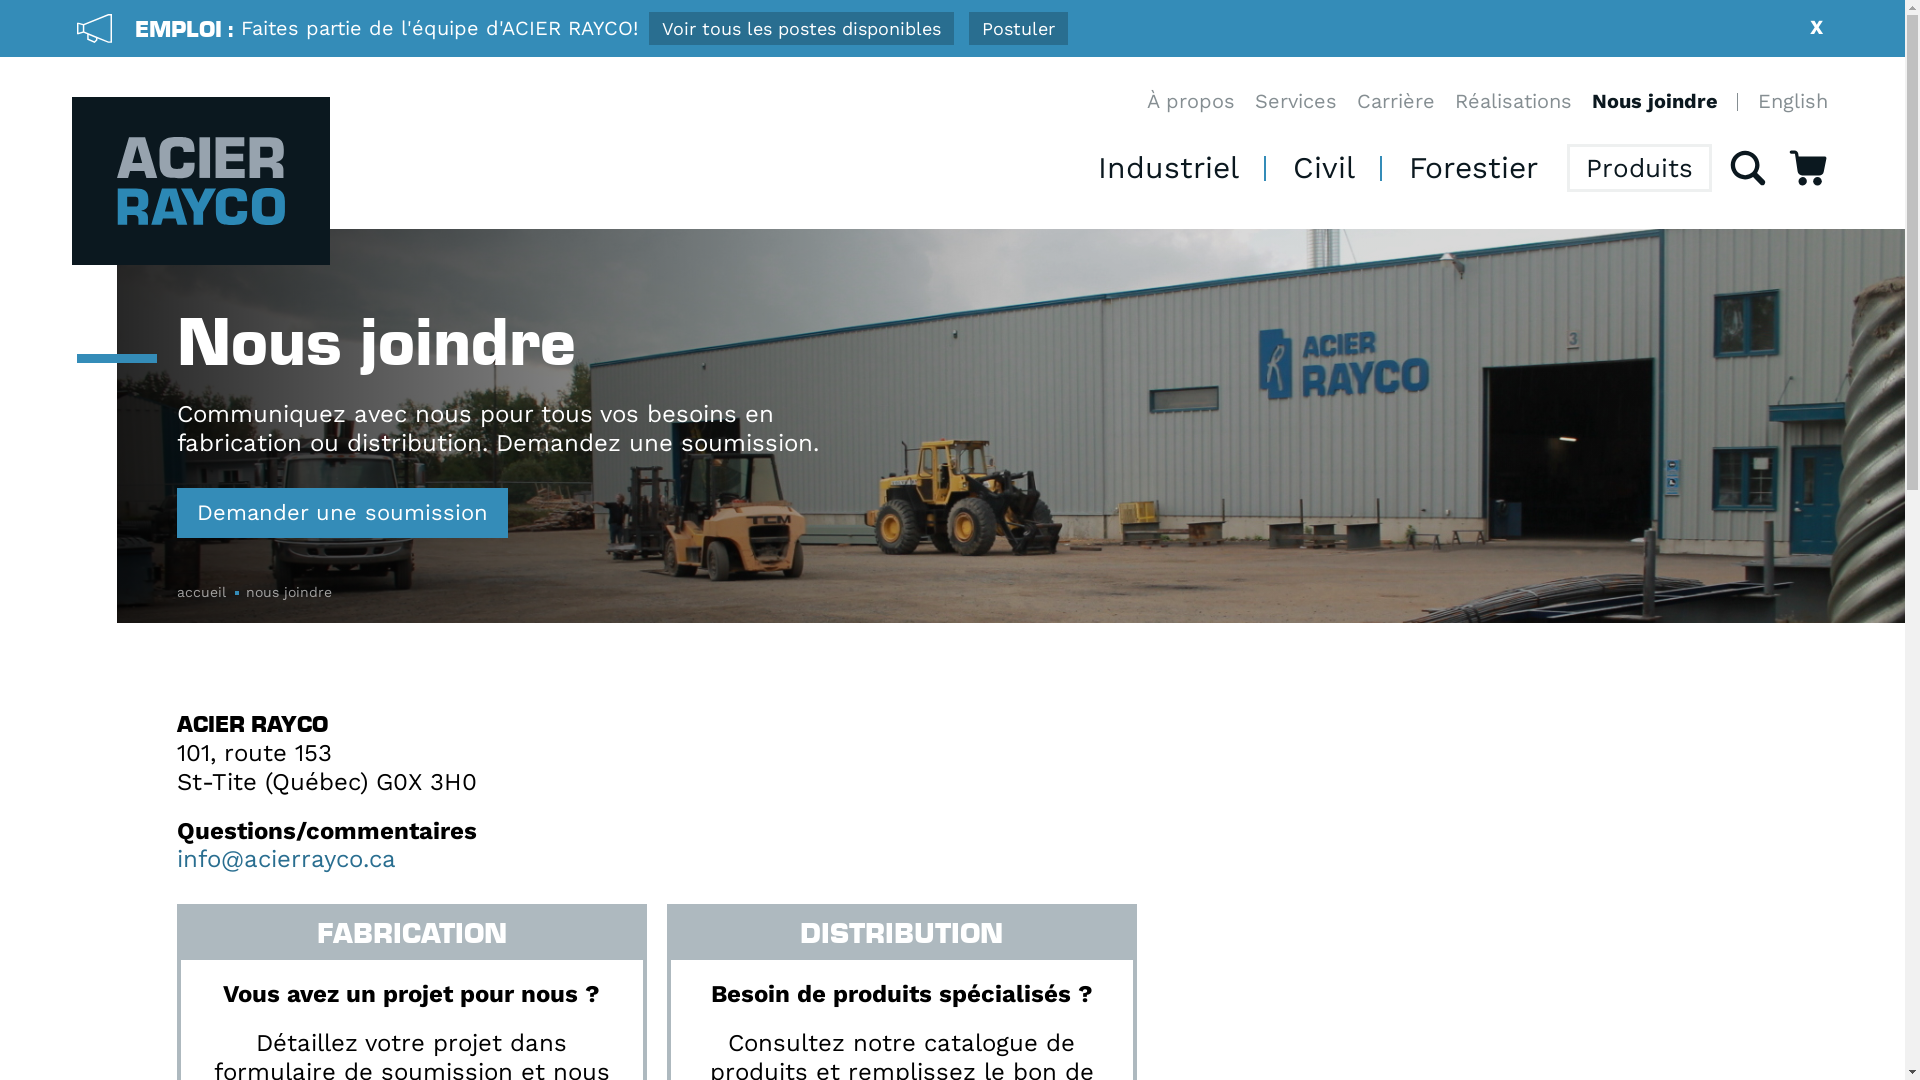 This screenshot has width=1920, height=1080. What do you see at coordinates (342, 513) in the screenshot?
I see `Demander une soumission` at bounding box center [342, 513].